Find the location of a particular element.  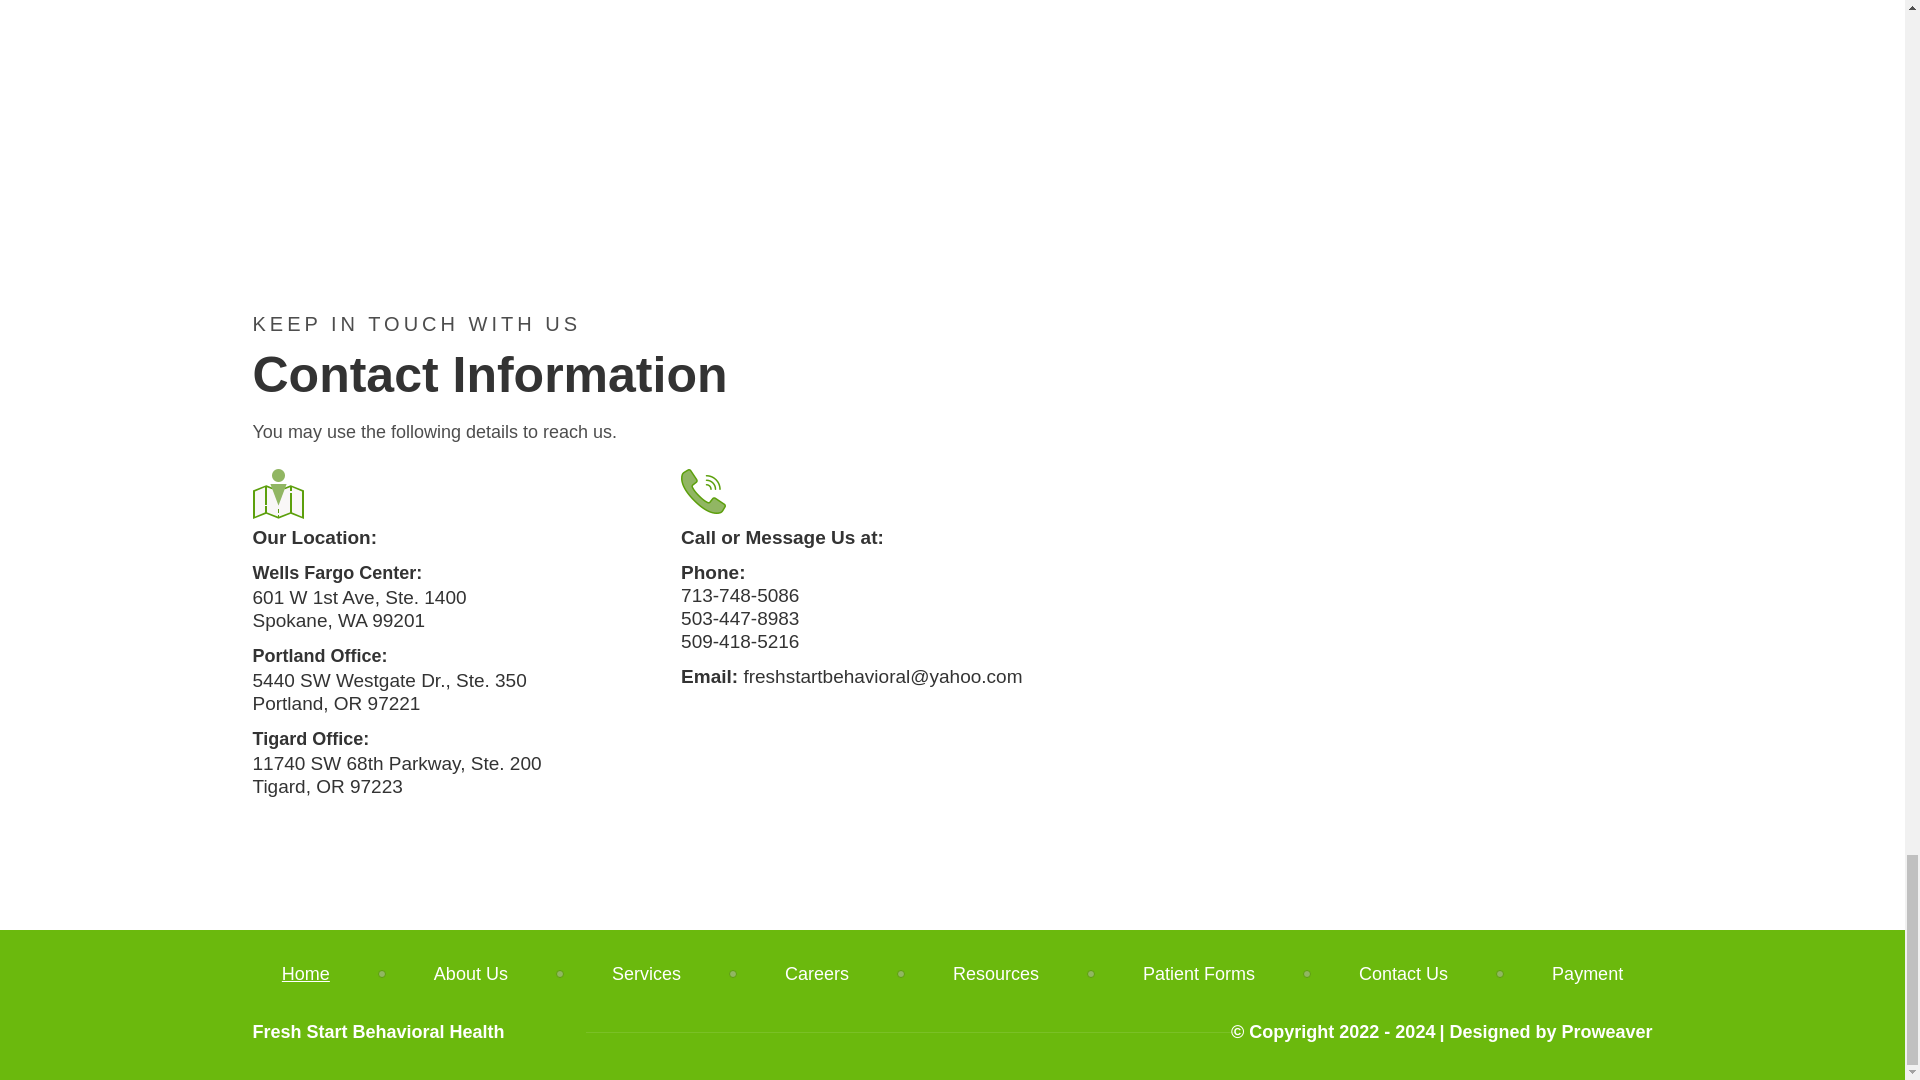

Careers is located at coordinates (816, 974).